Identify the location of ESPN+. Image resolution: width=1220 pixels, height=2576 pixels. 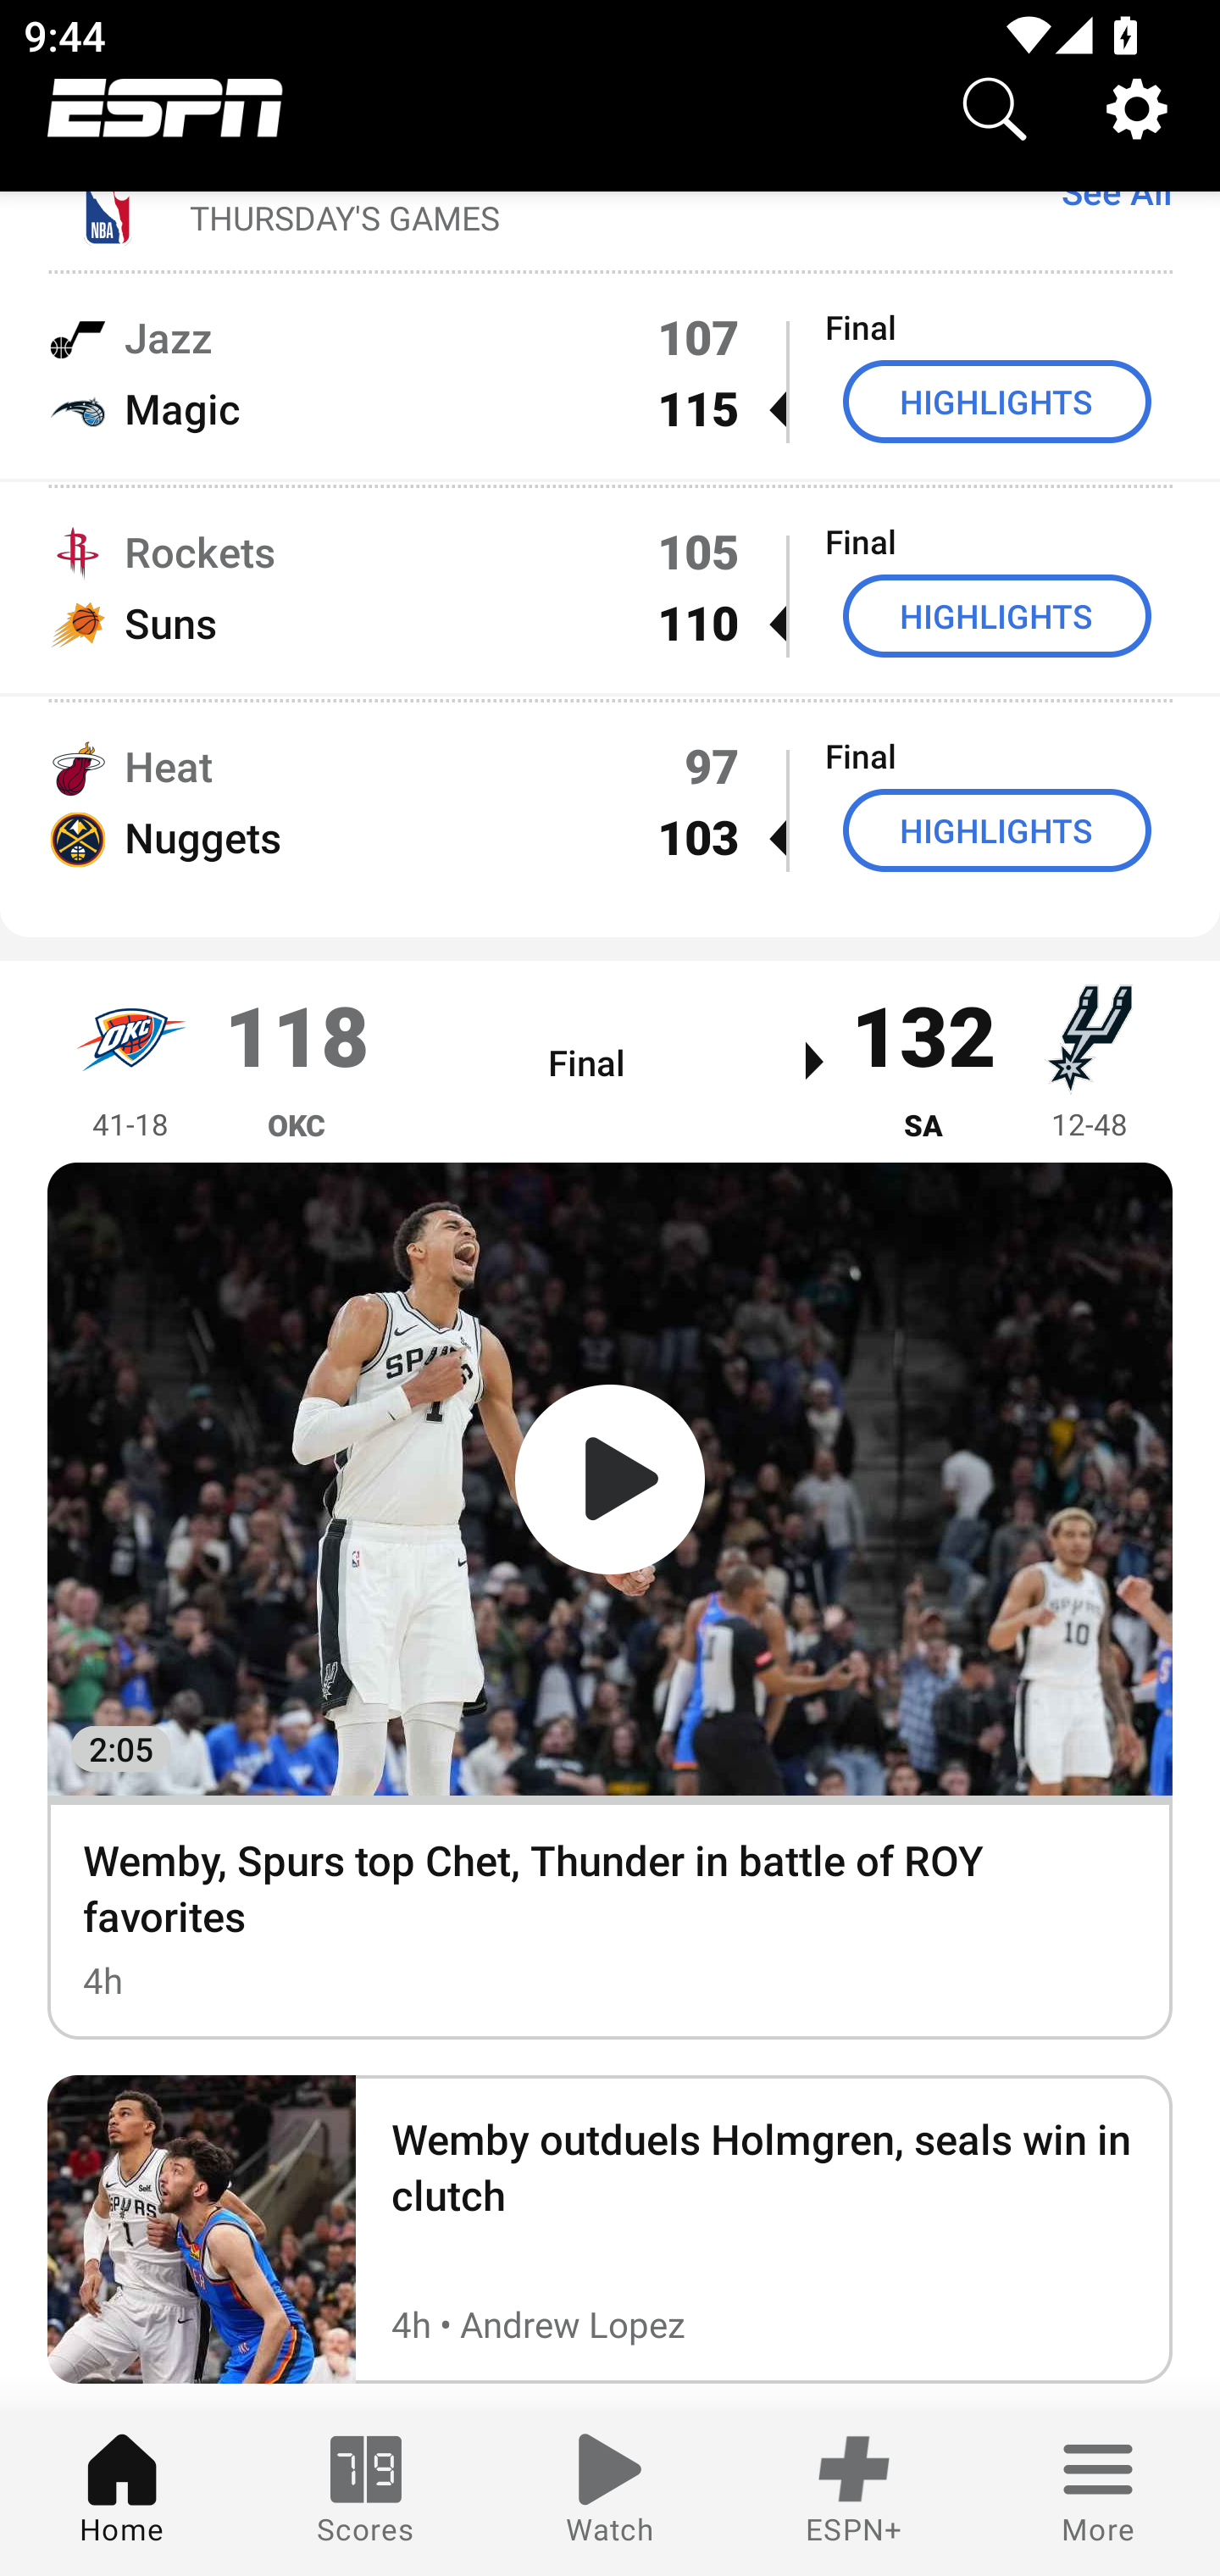
(854, 2493).